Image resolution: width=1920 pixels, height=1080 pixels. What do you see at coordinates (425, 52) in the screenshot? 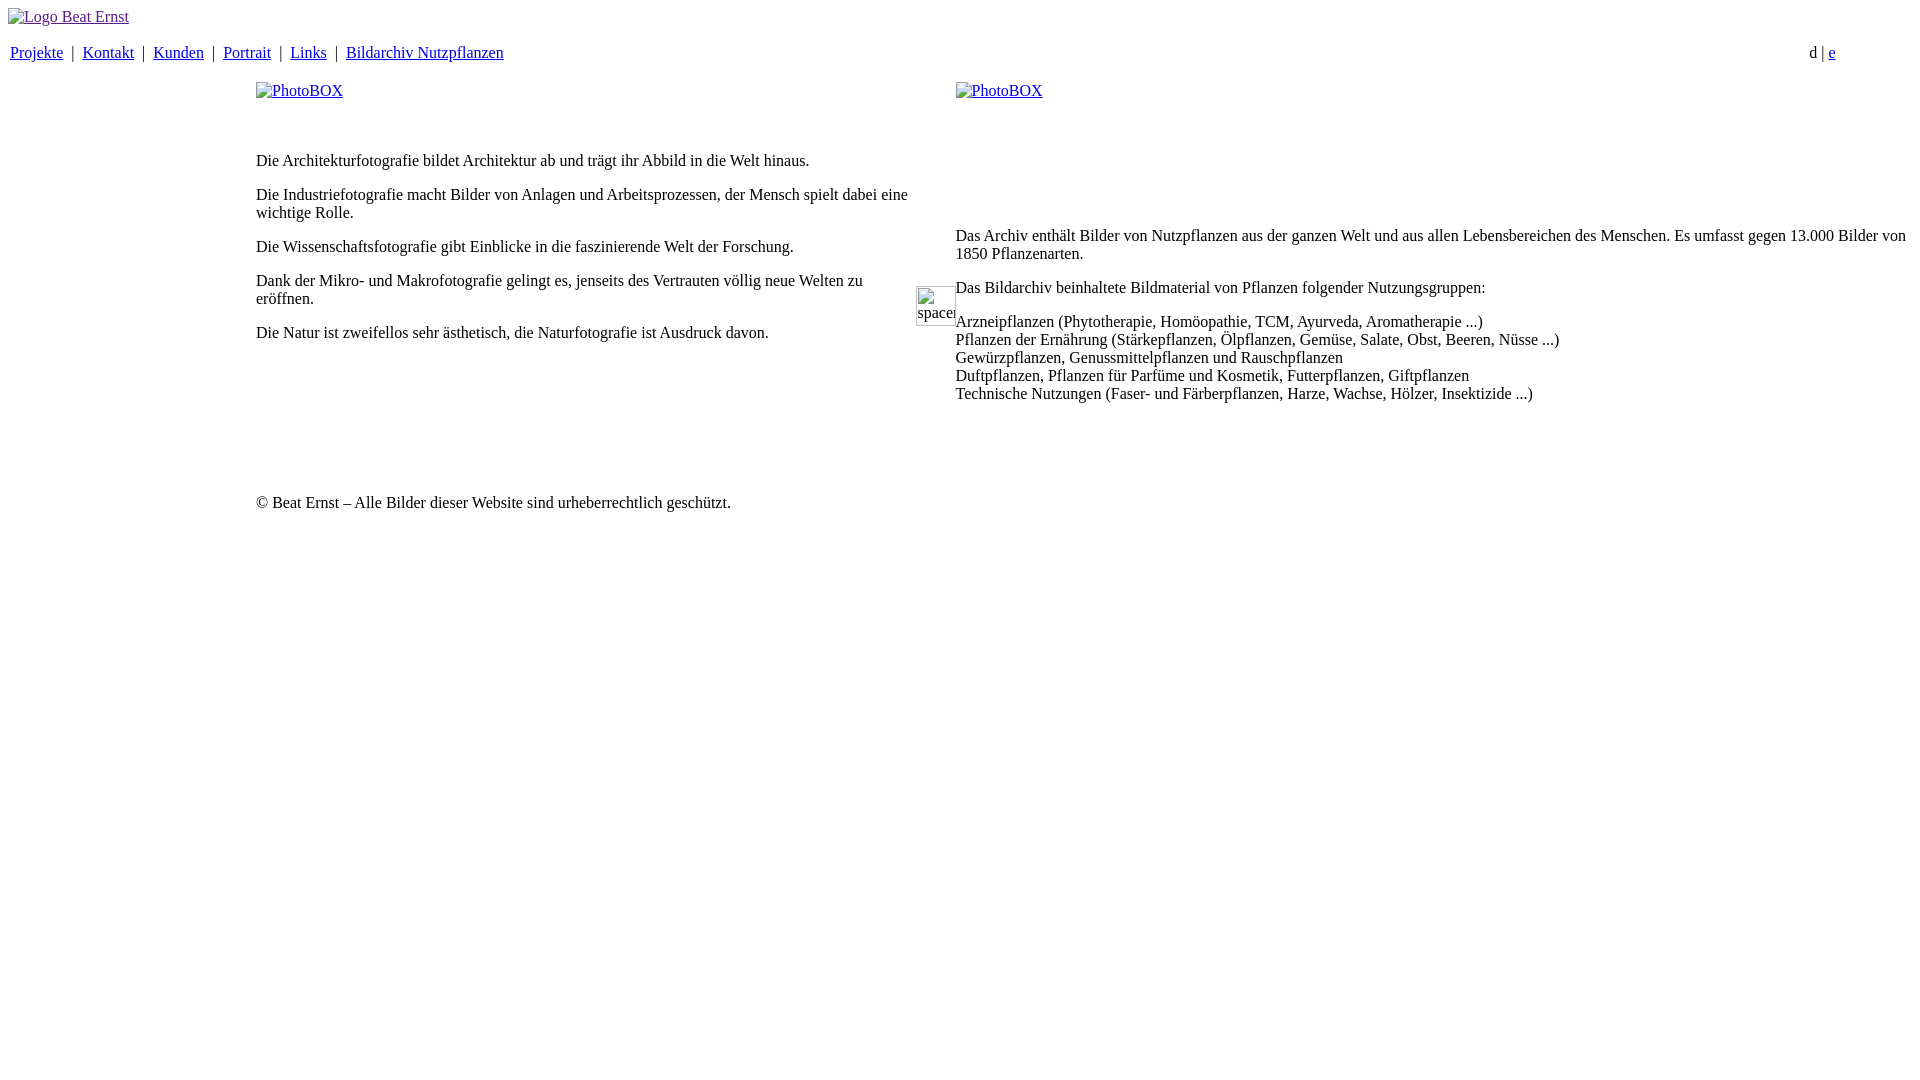
I see `Bildarchiv Nutzpflanzen` at bounding box center [425, 52].